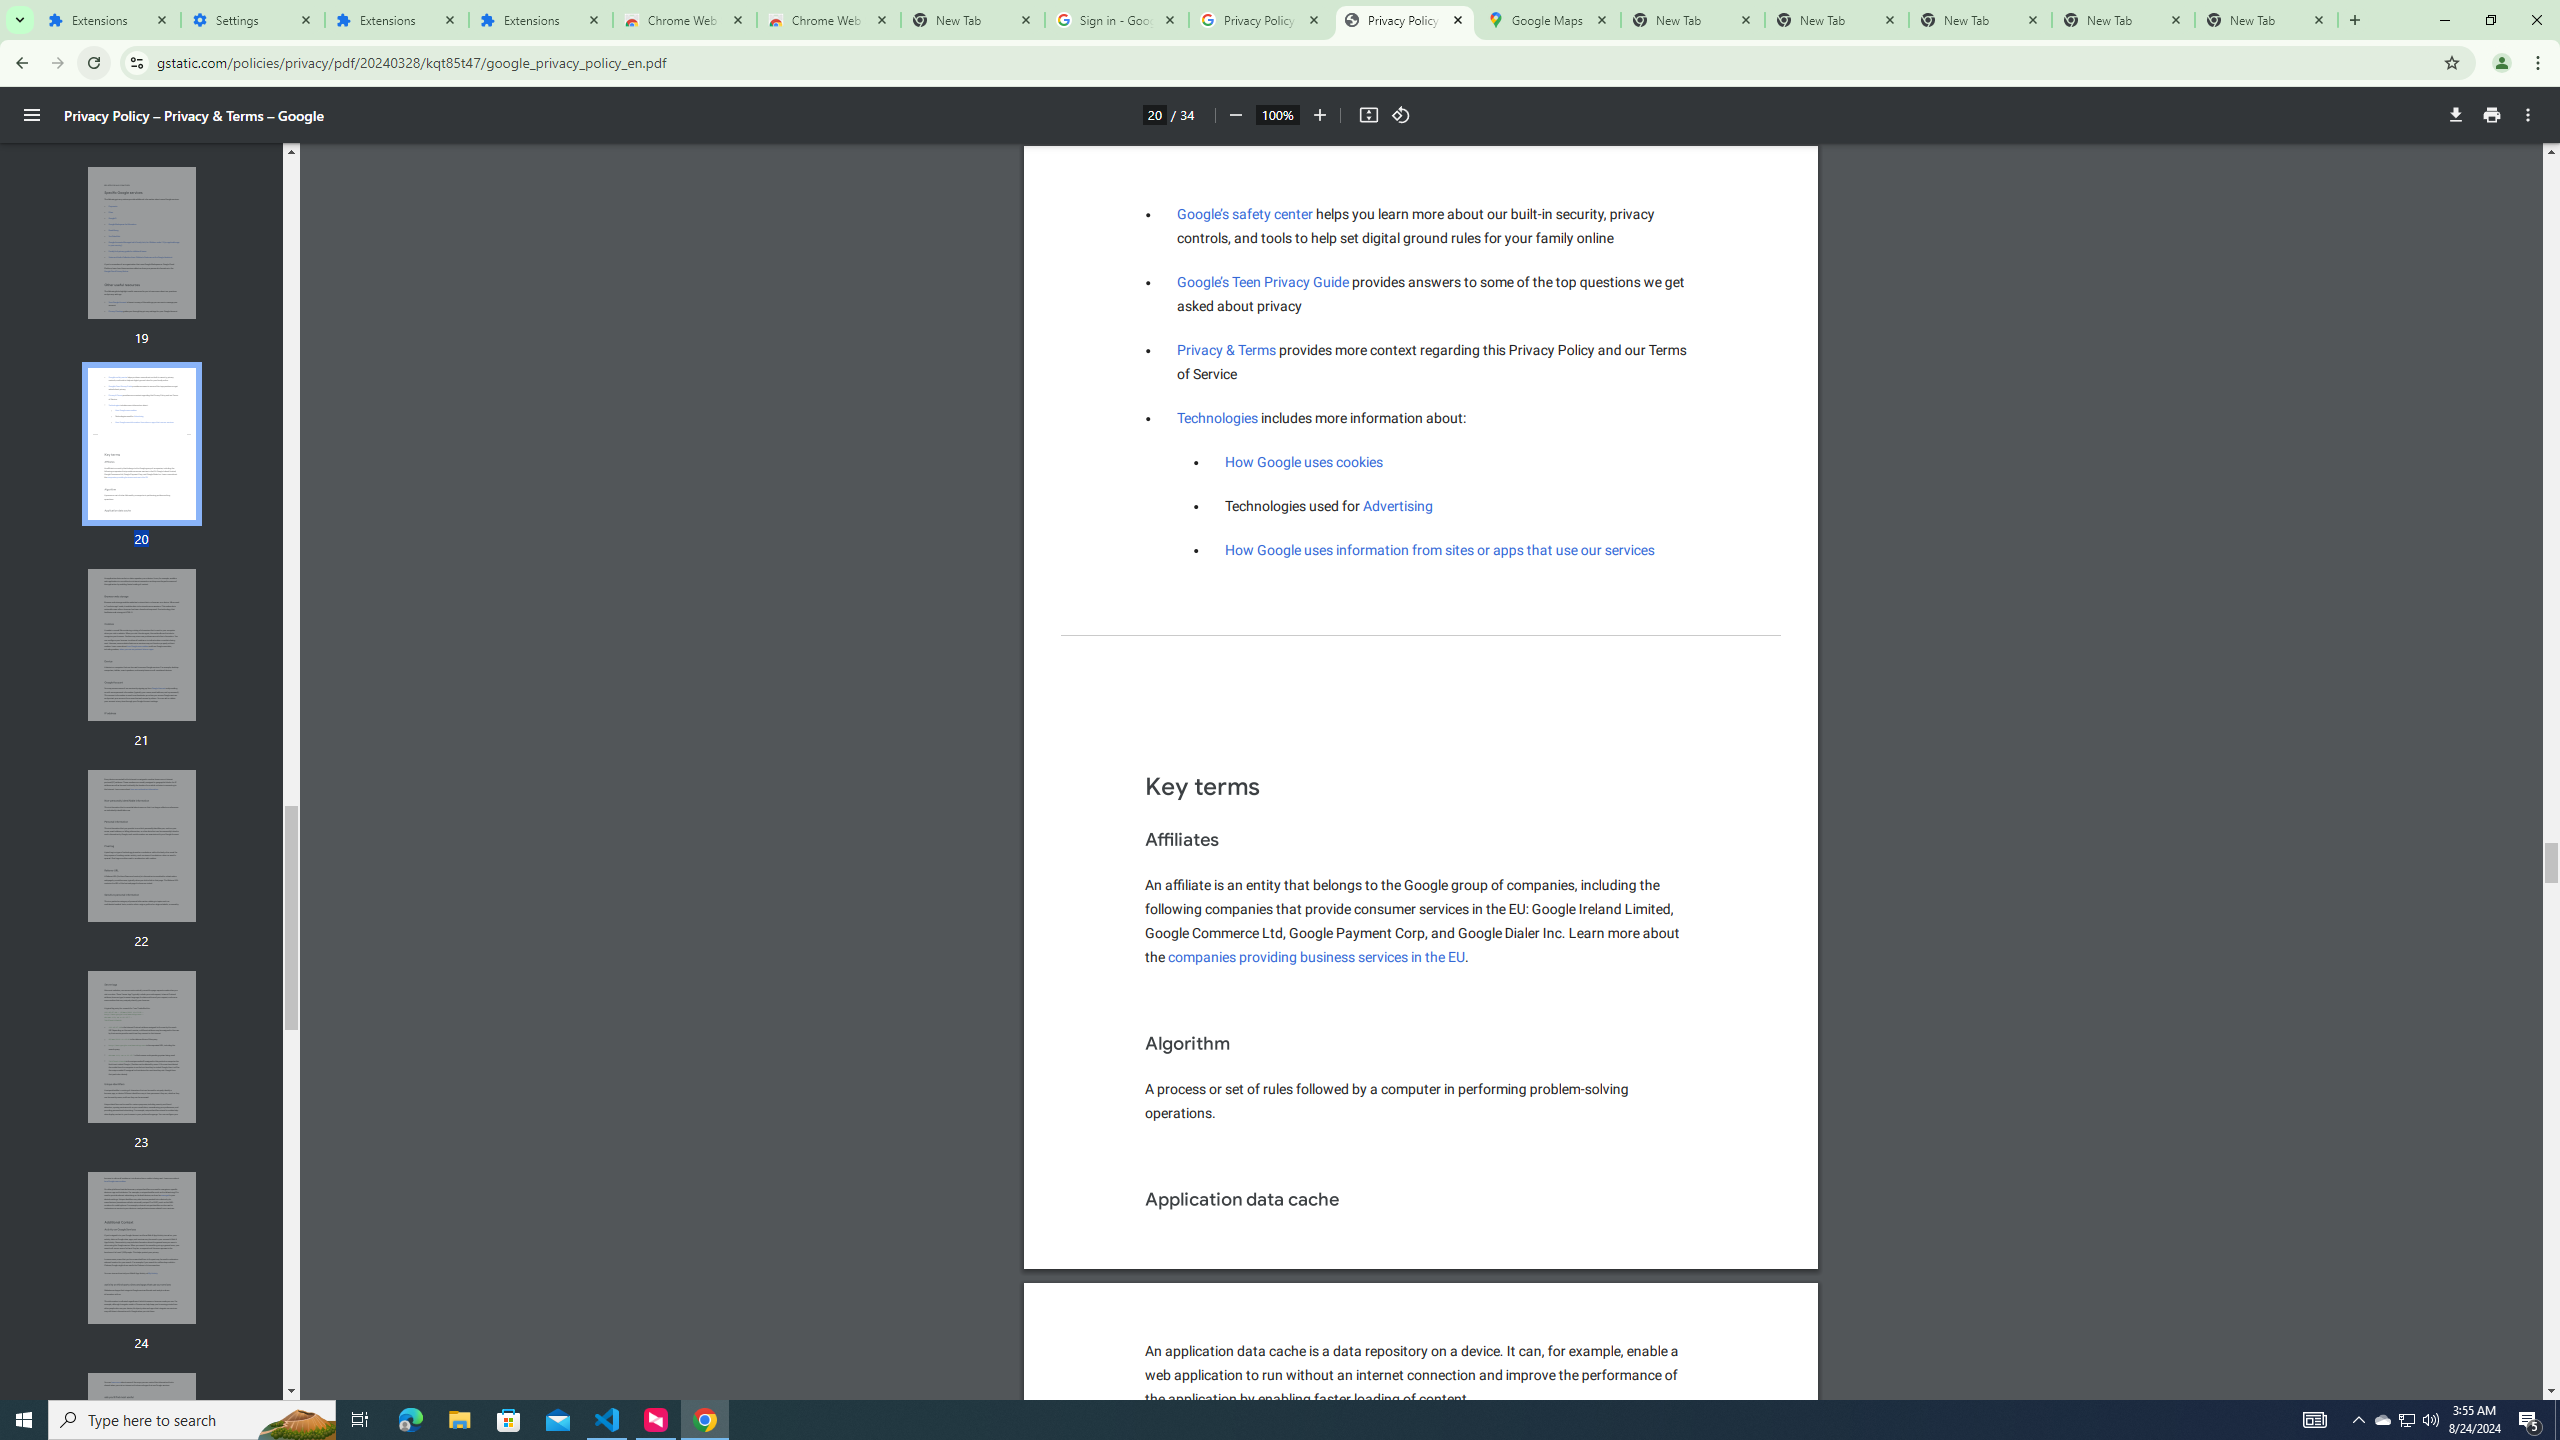  Describe the element at coordinates (1117, 20) in the screenshot. I see `Sign in - Google Accounts` at that location.